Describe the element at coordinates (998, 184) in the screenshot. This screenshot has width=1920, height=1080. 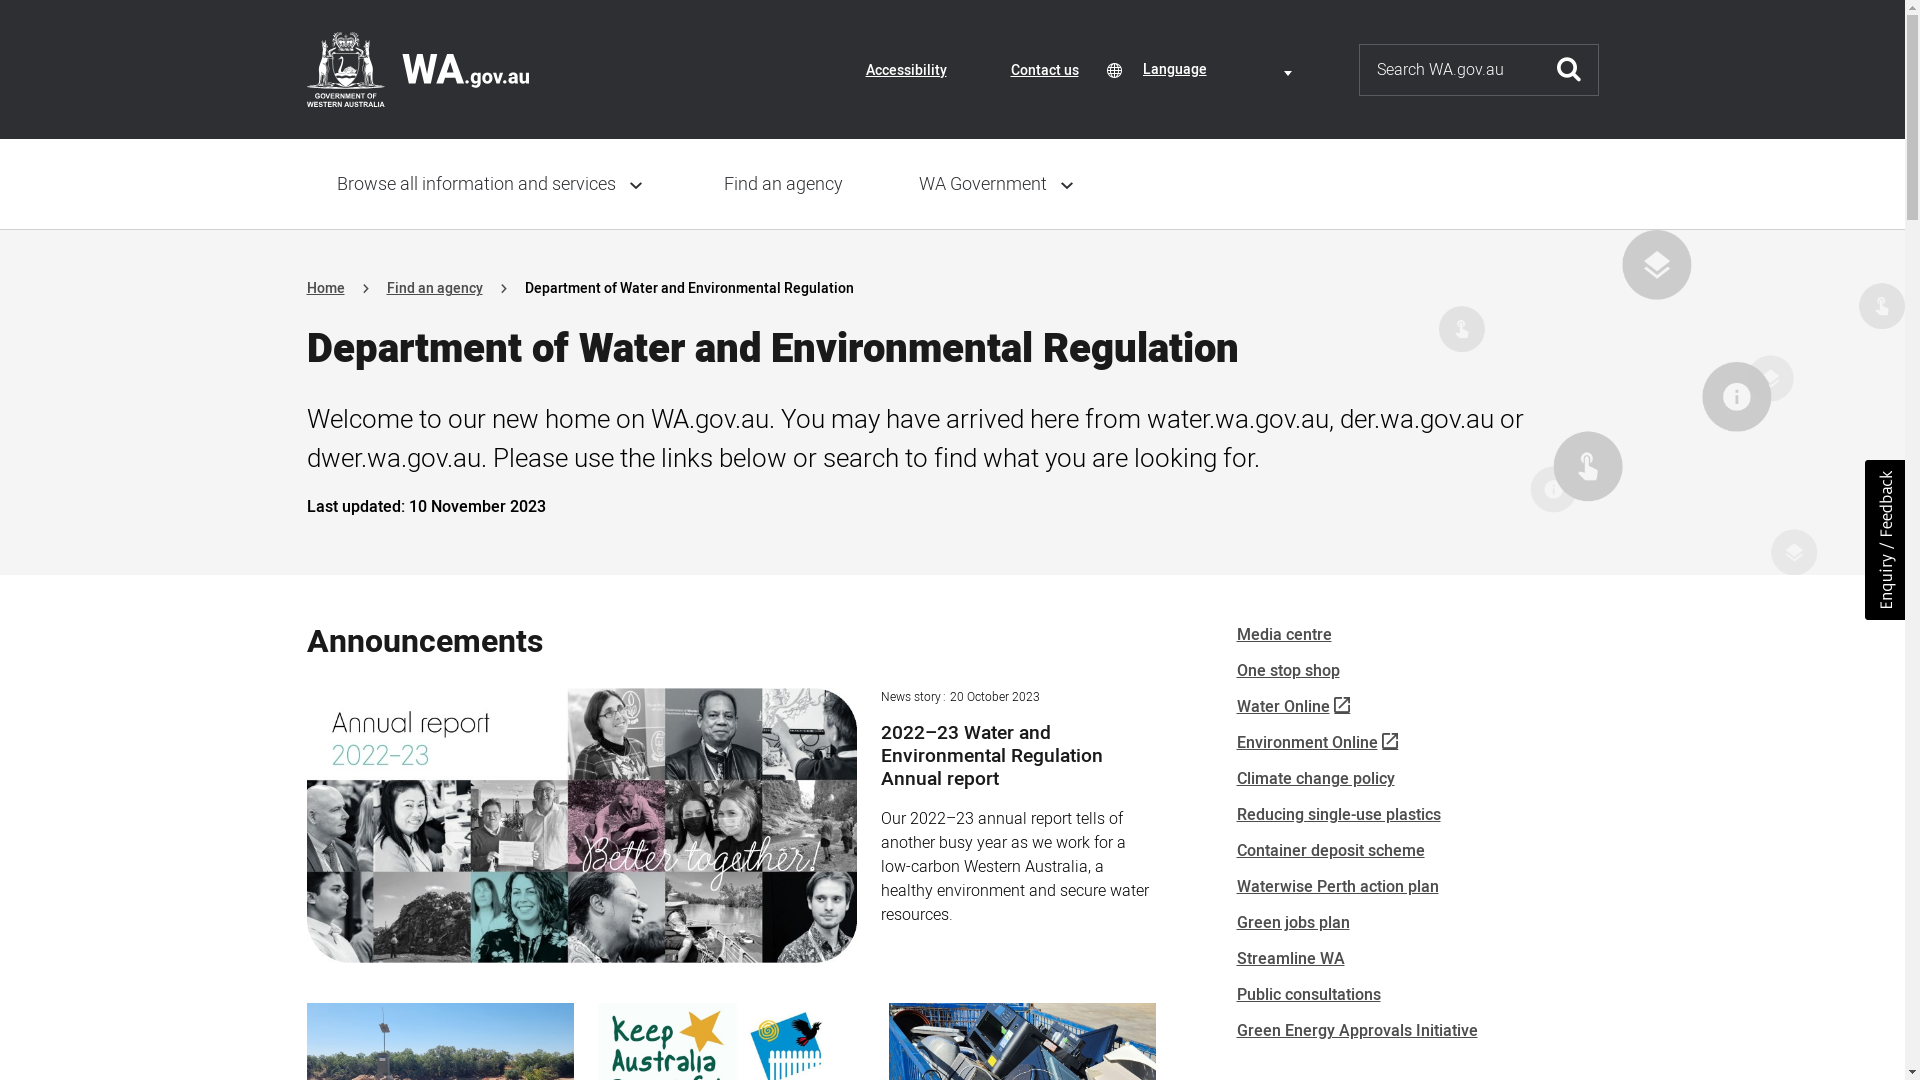
I see `WA Government` at that location.